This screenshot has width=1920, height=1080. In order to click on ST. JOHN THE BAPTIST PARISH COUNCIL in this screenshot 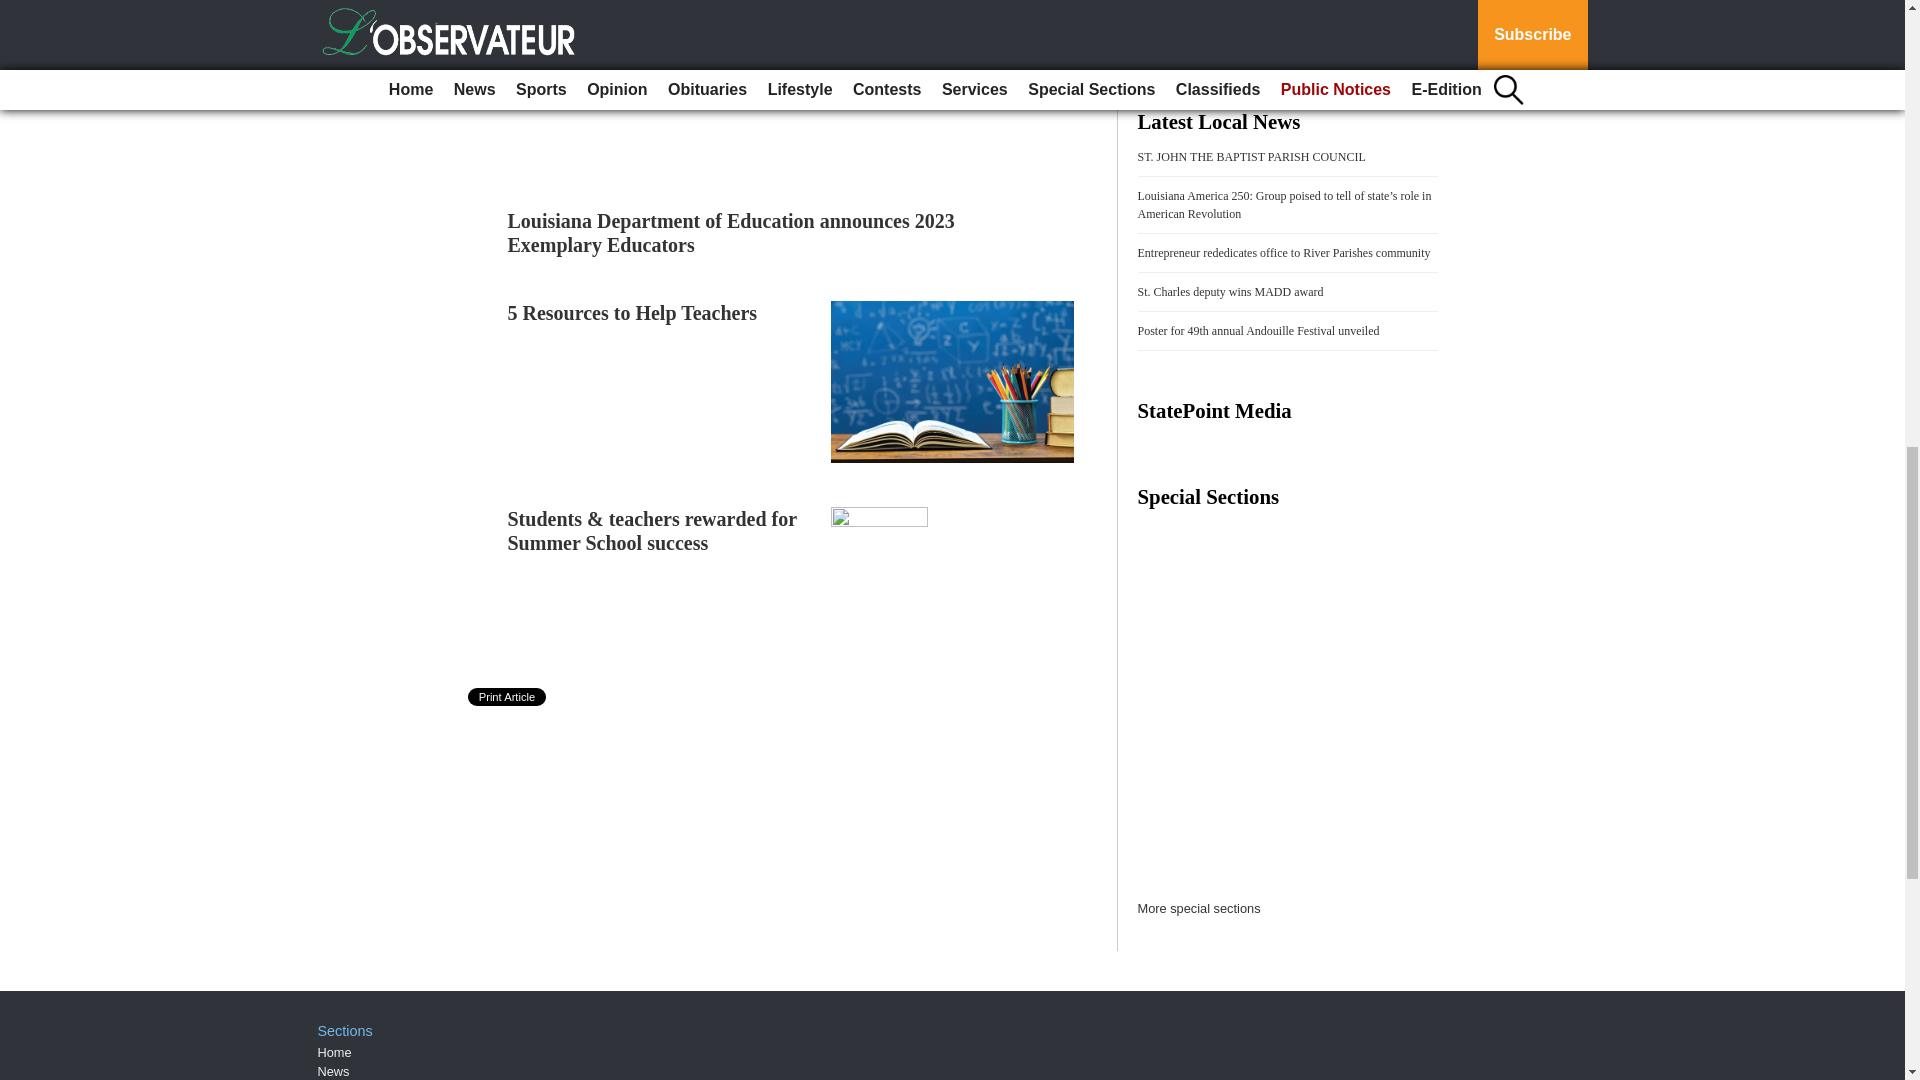, I will do `click(1252, 157)`.